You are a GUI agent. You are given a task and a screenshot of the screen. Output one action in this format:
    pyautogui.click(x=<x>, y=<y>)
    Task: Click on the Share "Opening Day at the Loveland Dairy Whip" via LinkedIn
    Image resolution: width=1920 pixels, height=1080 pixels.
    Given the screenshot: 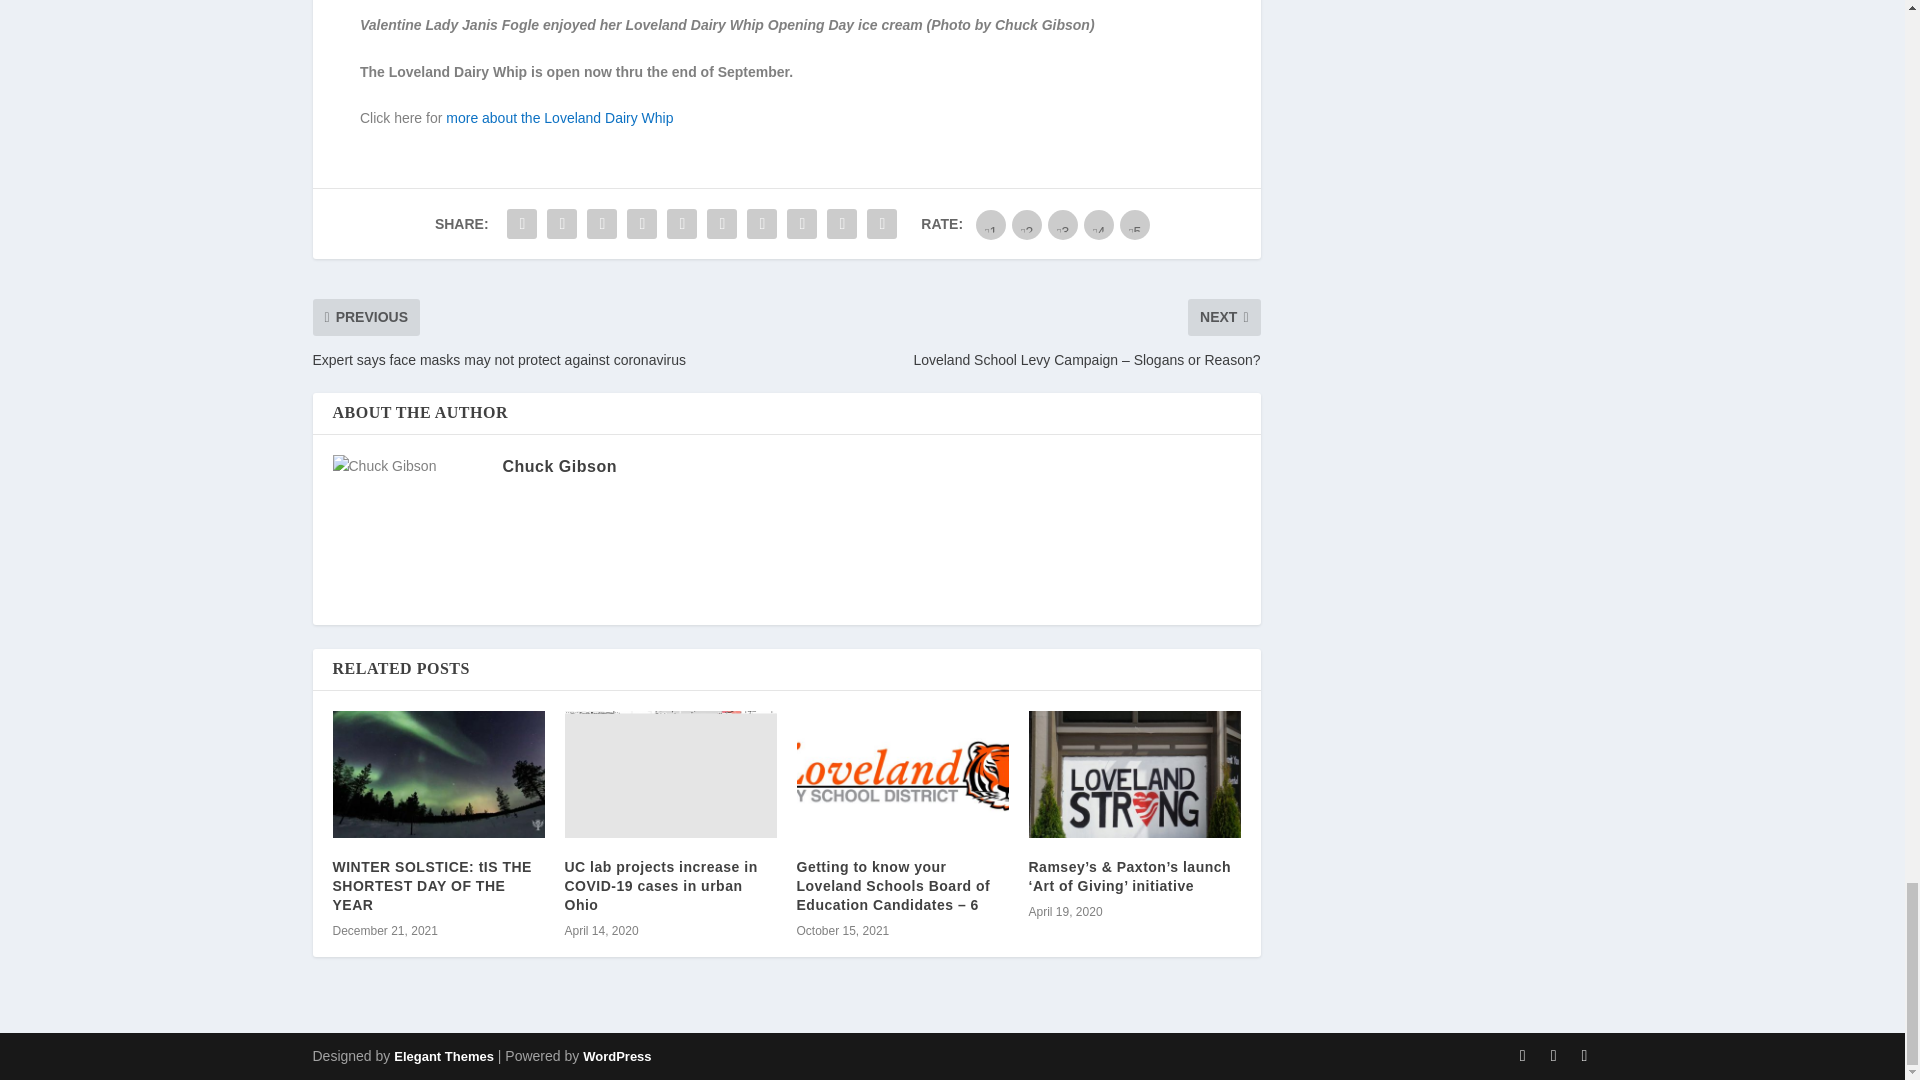 What is the action you would take?
    pyautogui.click(x=722, y=224)
    